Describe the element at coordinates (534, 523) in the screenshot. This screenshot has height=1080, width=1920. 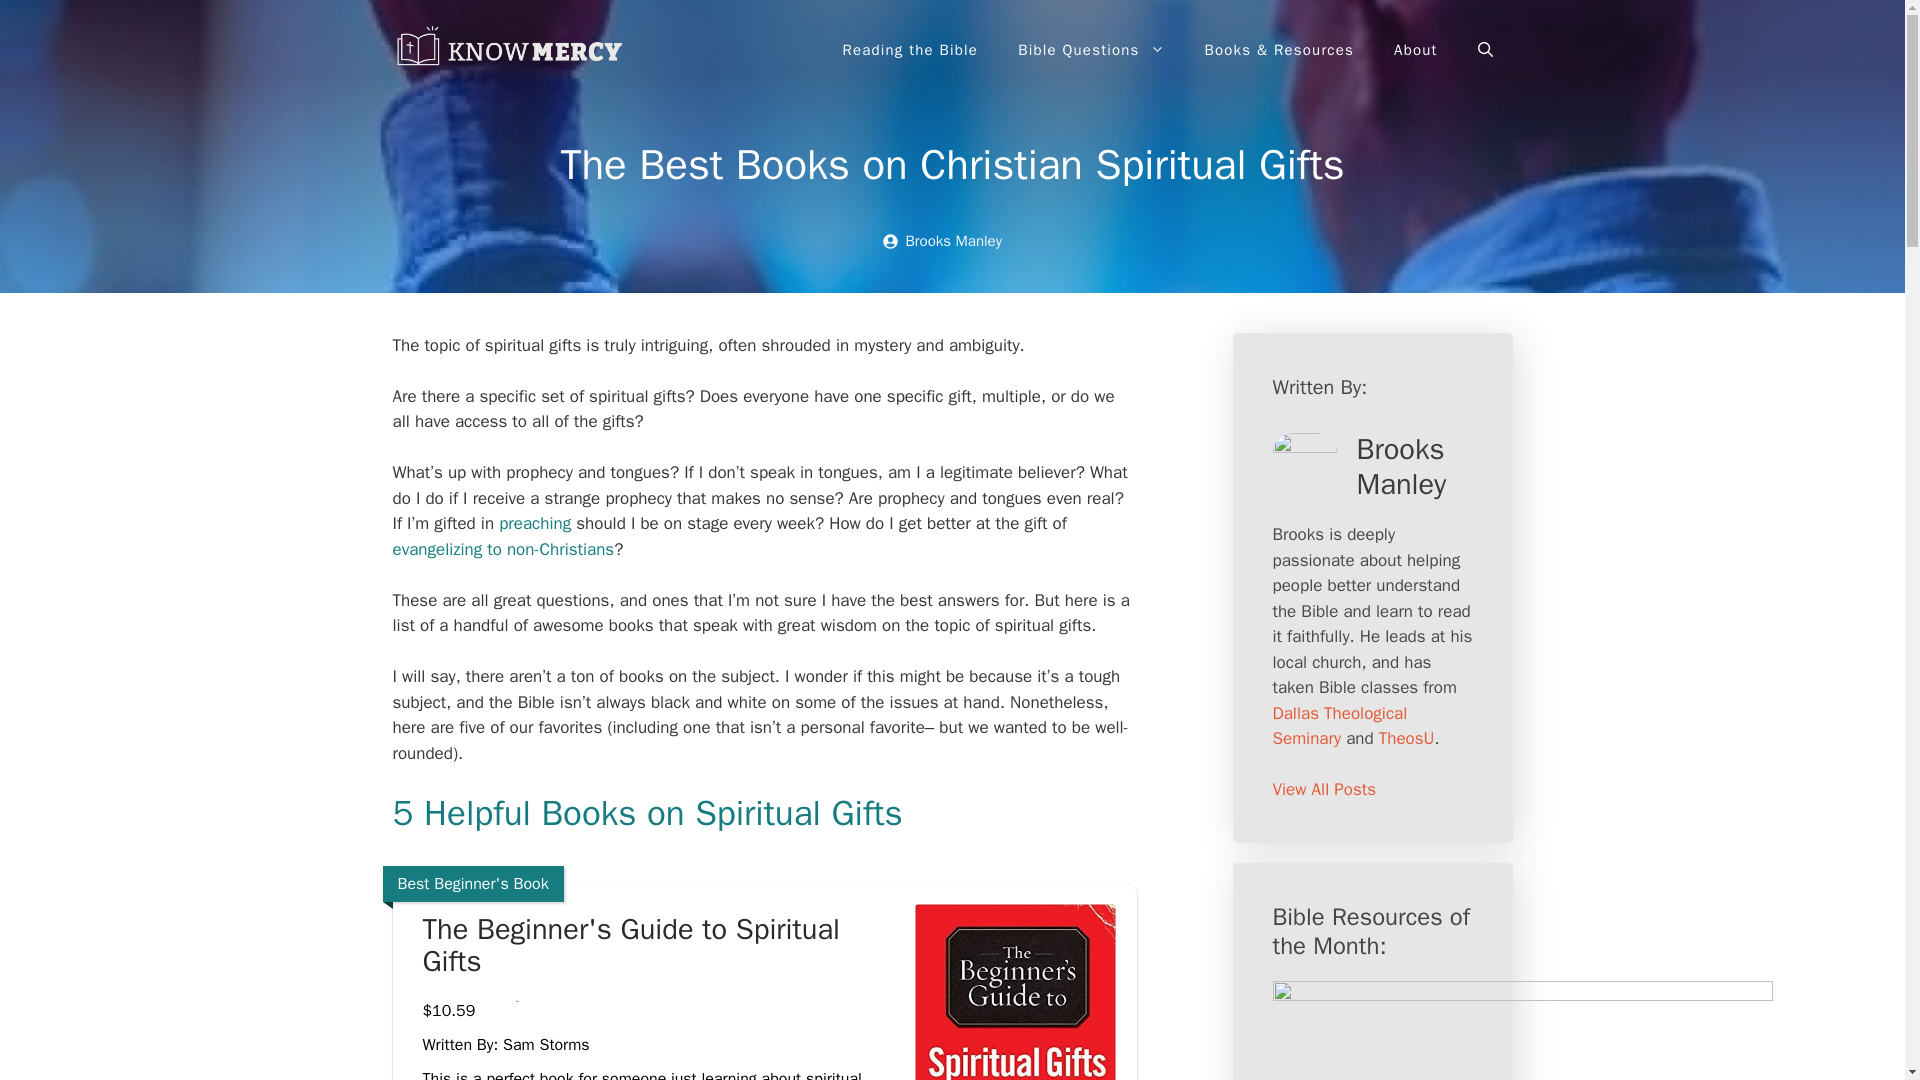
I see `preaching` at that location.